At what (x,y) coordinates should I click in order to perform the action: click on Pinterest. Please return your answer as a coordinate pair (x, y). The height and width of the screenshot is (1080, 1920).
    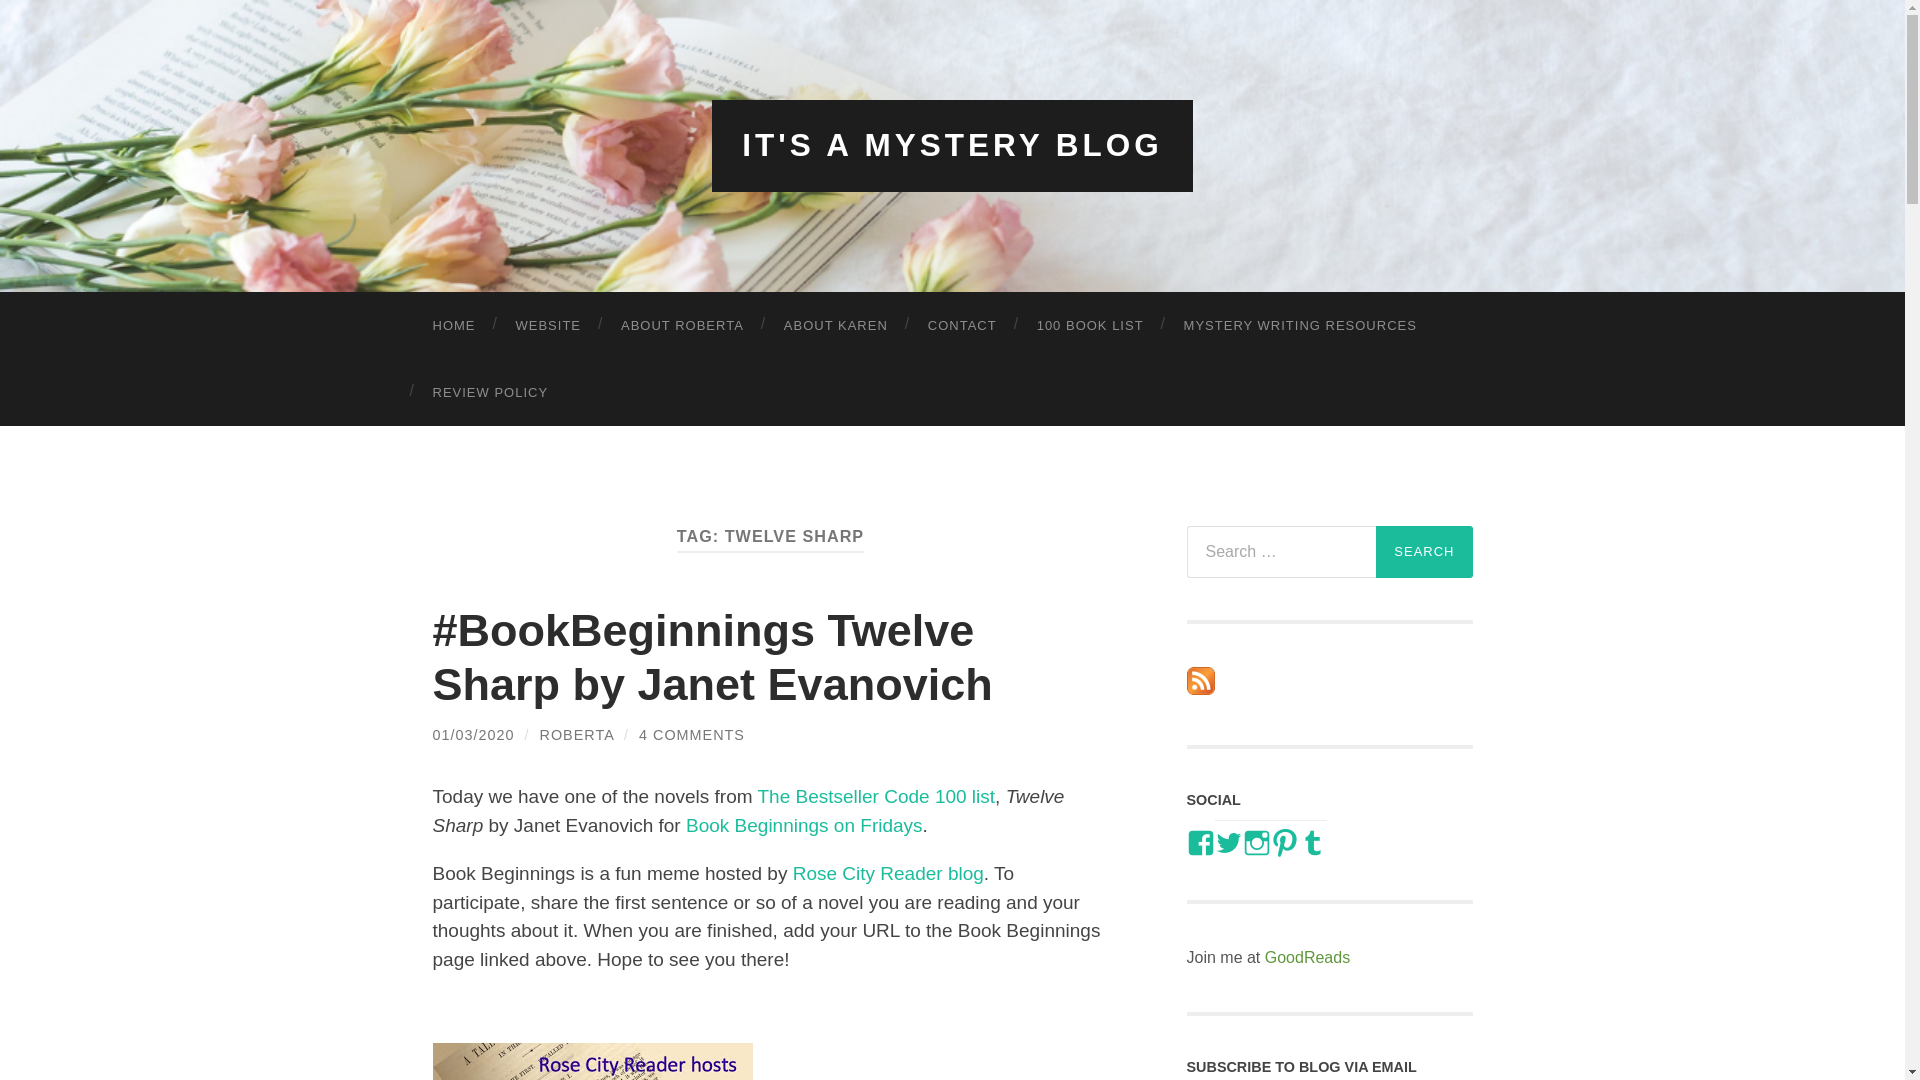
    Looking at the image, I should click on (1283, 843).